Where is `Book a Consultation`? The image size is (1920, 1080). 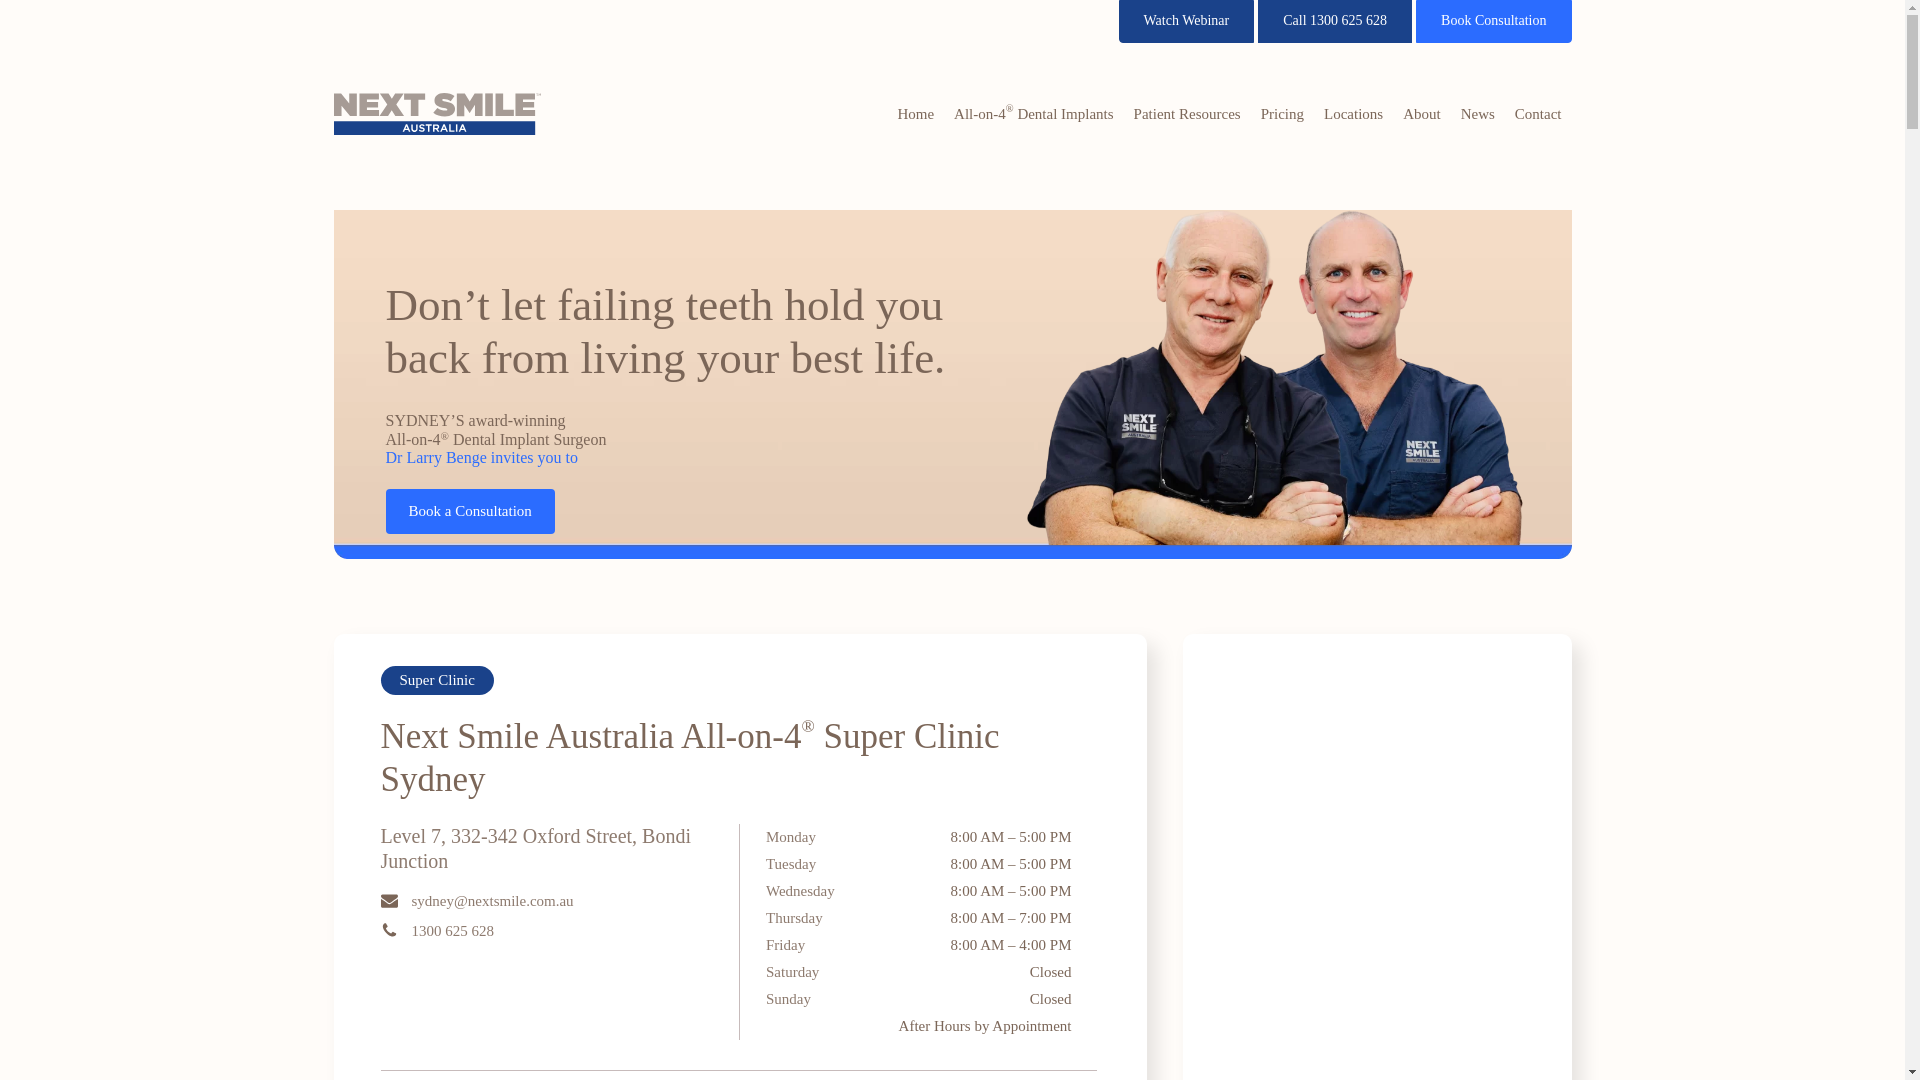
Book a Consultation is located at coordinates (470, 512).